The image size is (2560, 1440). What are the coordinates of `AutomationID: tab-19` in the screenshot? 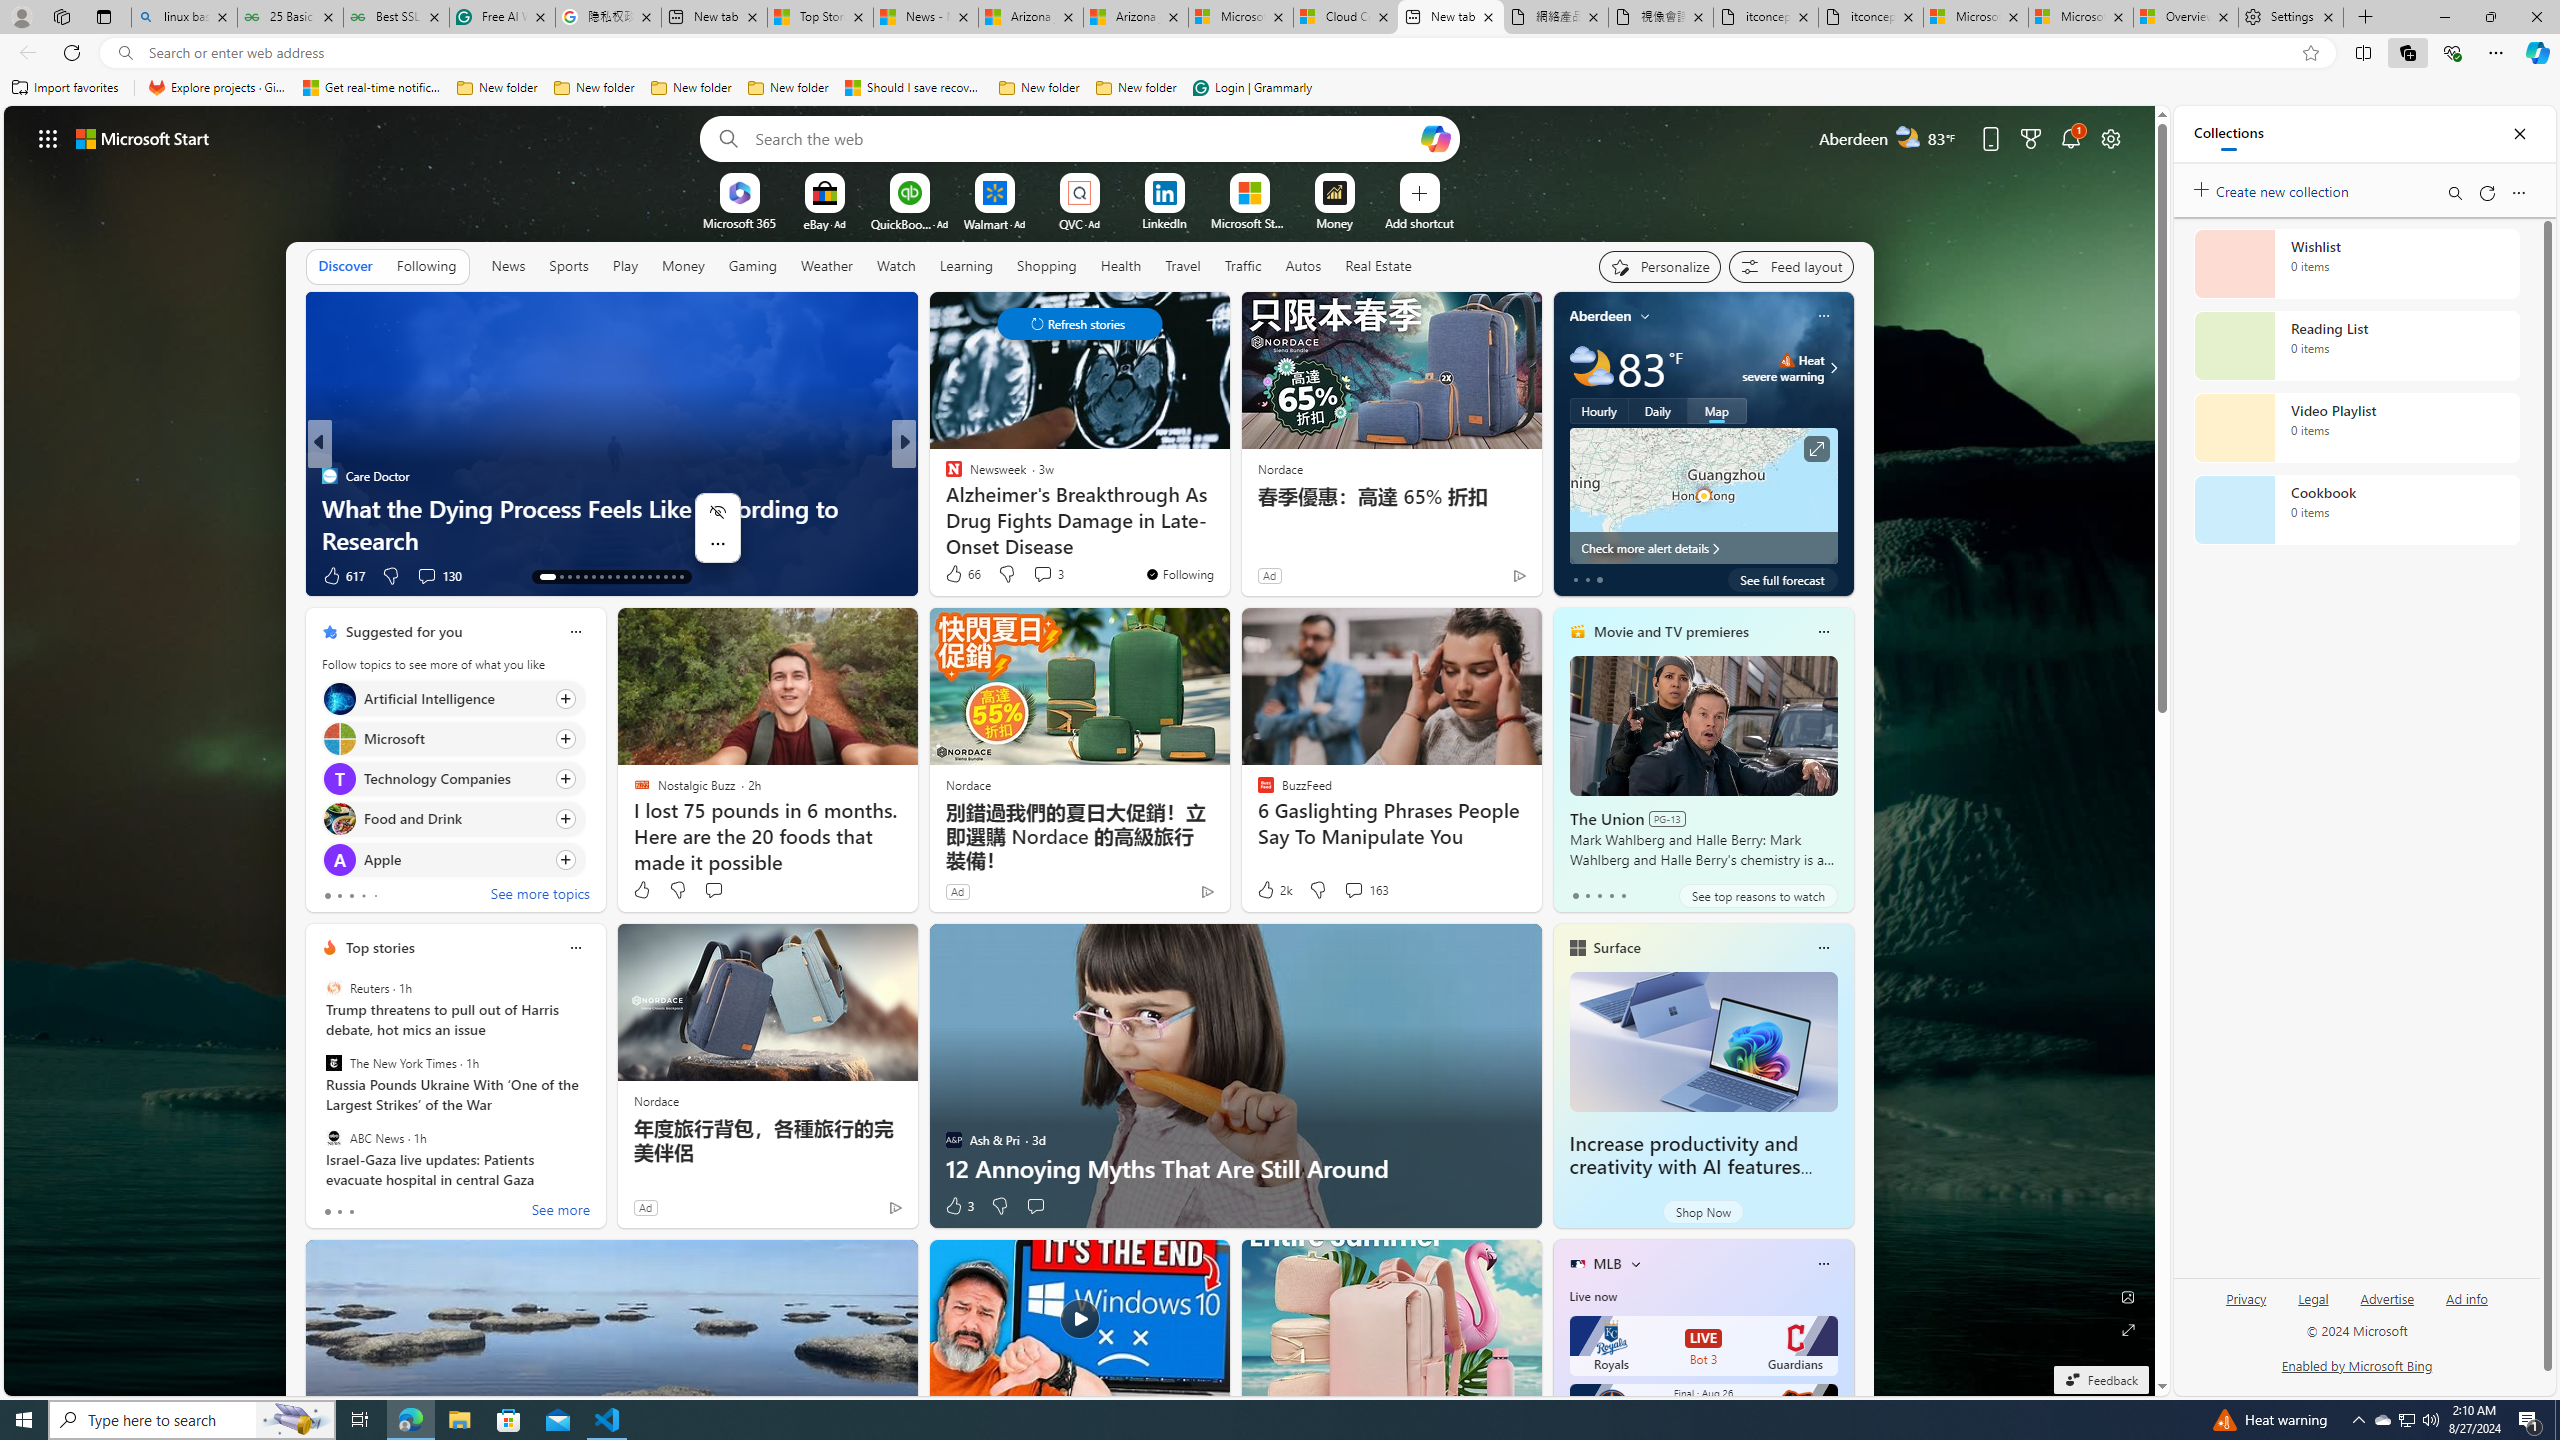 It's located at (601, 577).